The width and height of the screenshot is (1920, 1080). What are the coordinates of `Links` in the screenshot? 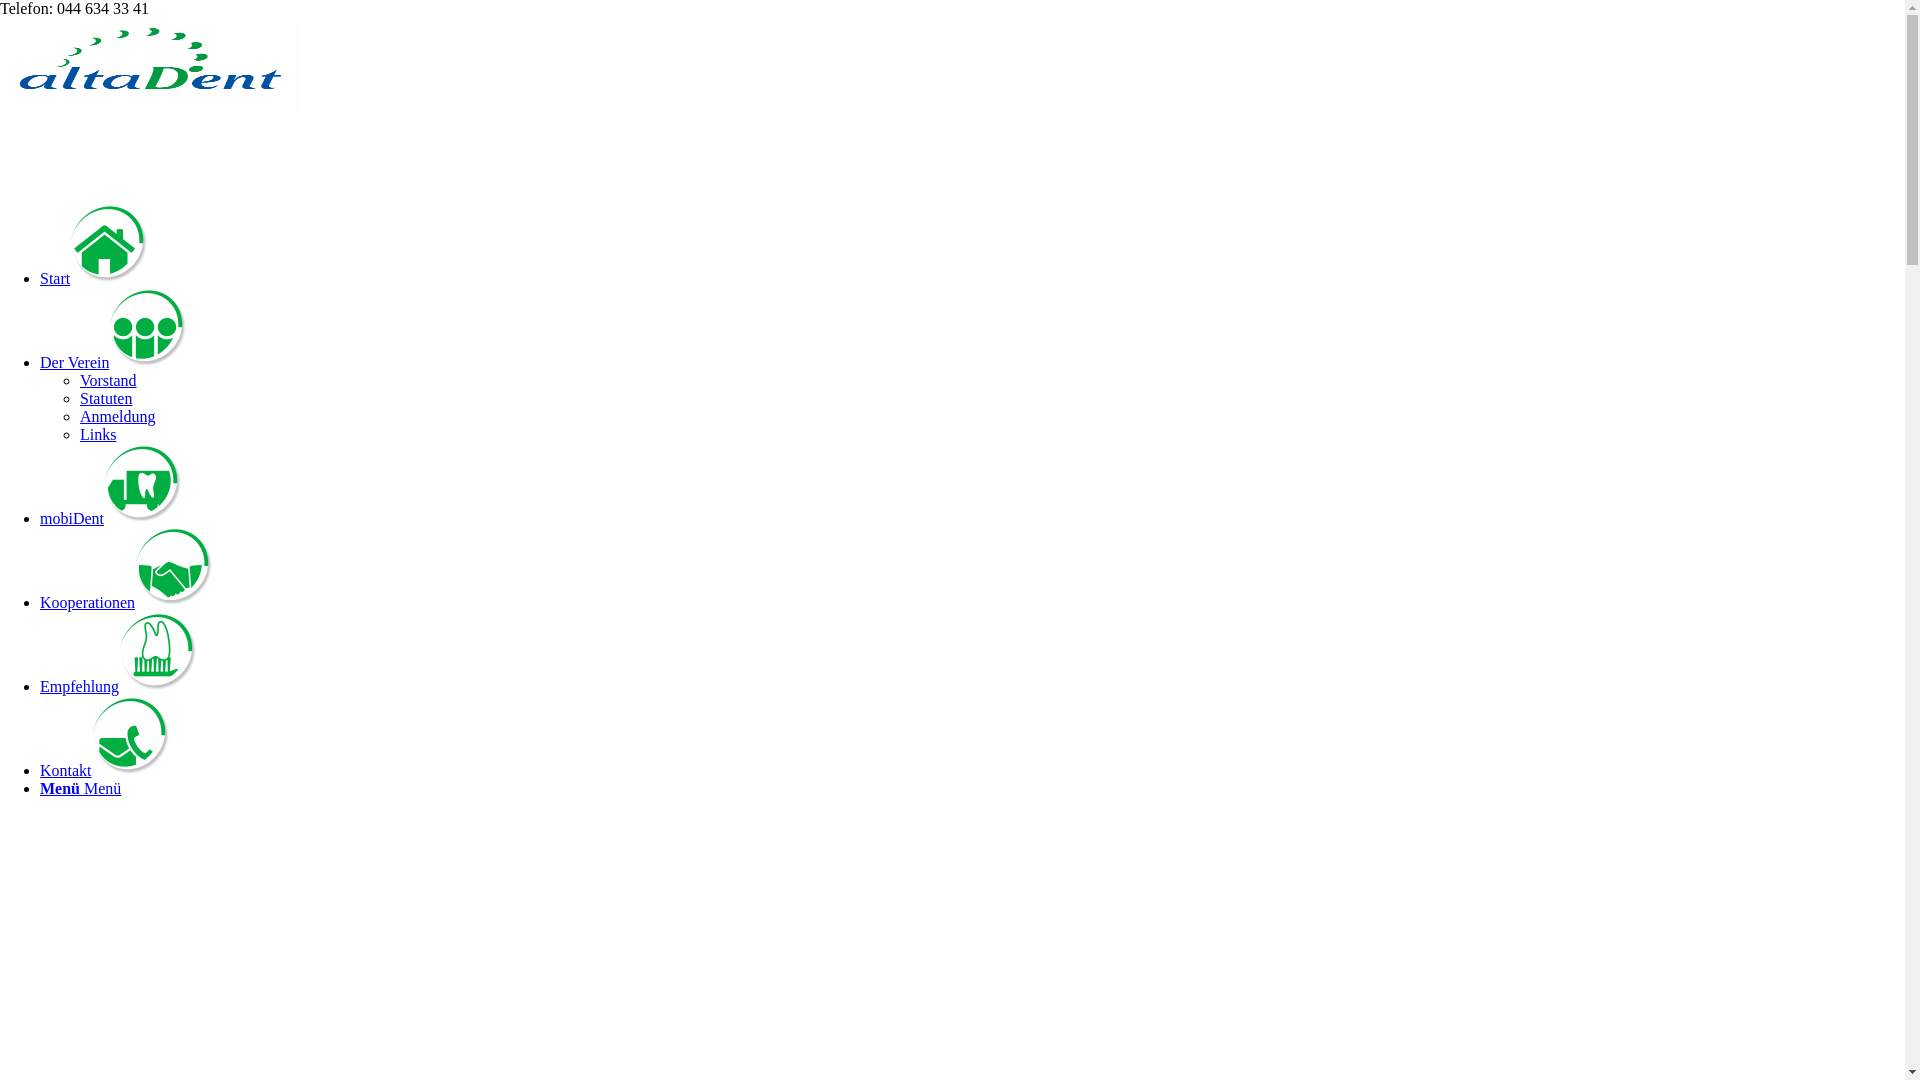 It's located at (98, 434).